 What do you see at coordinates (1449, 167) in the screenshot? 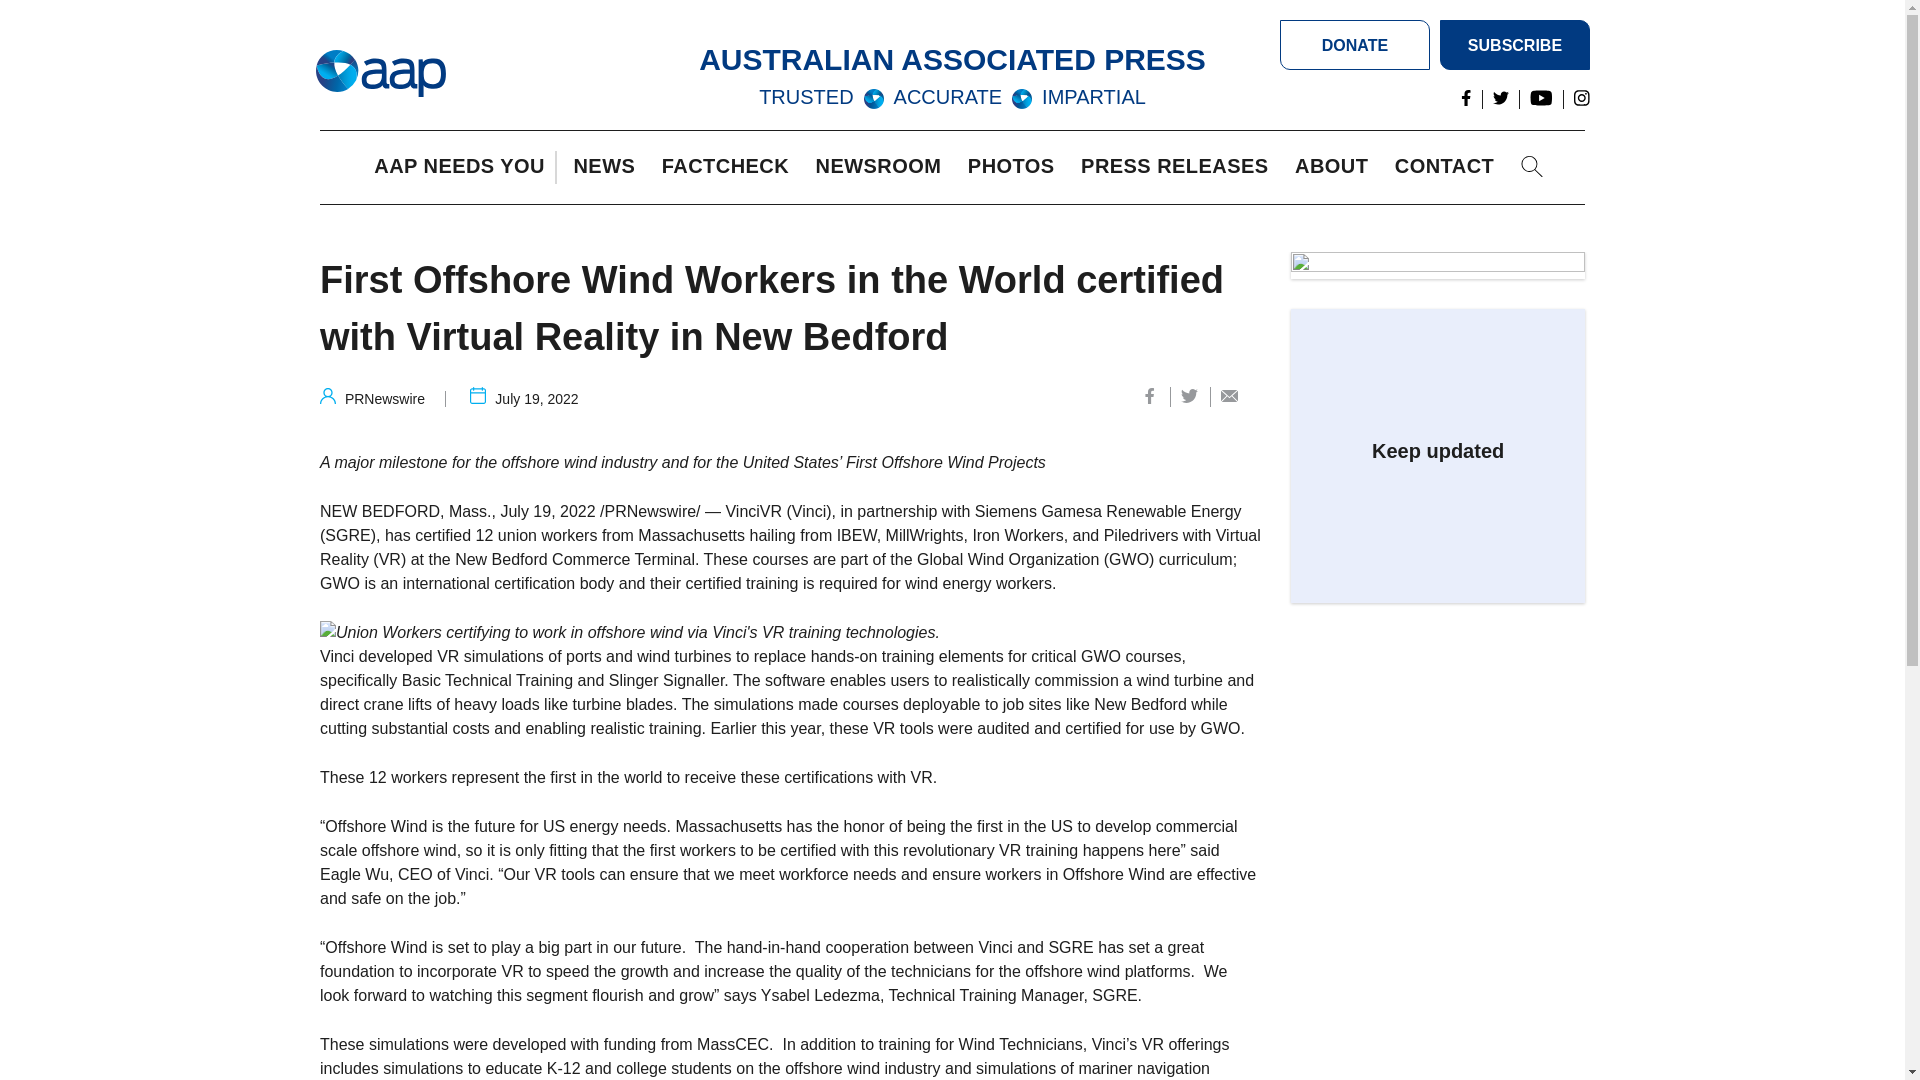
I see `CONTACT` at bounding box center [1449, 167].